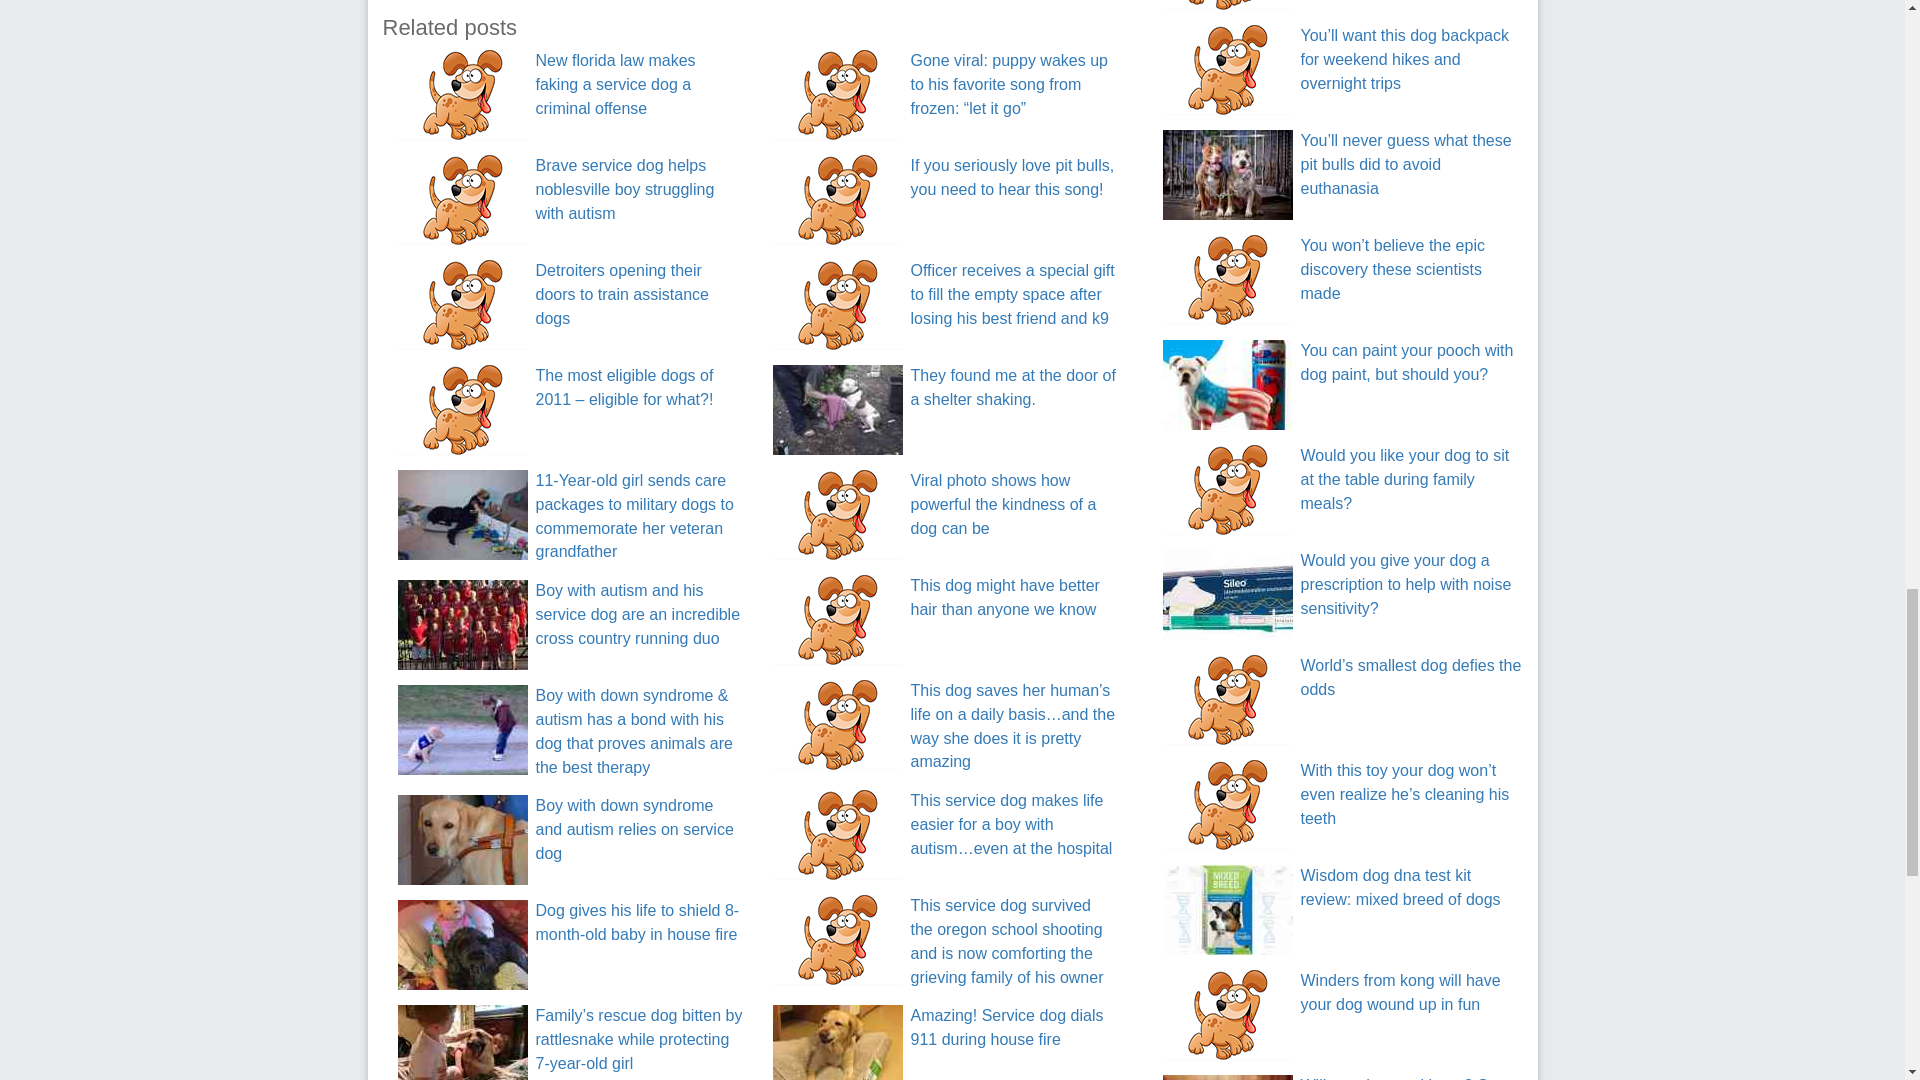 The width and height of the screenshot is (1920, 1080). Describe the element at coordinates (622, 294) in the screenshot. I see `Detroiters opening their doors to train assistance dogs` at that location.